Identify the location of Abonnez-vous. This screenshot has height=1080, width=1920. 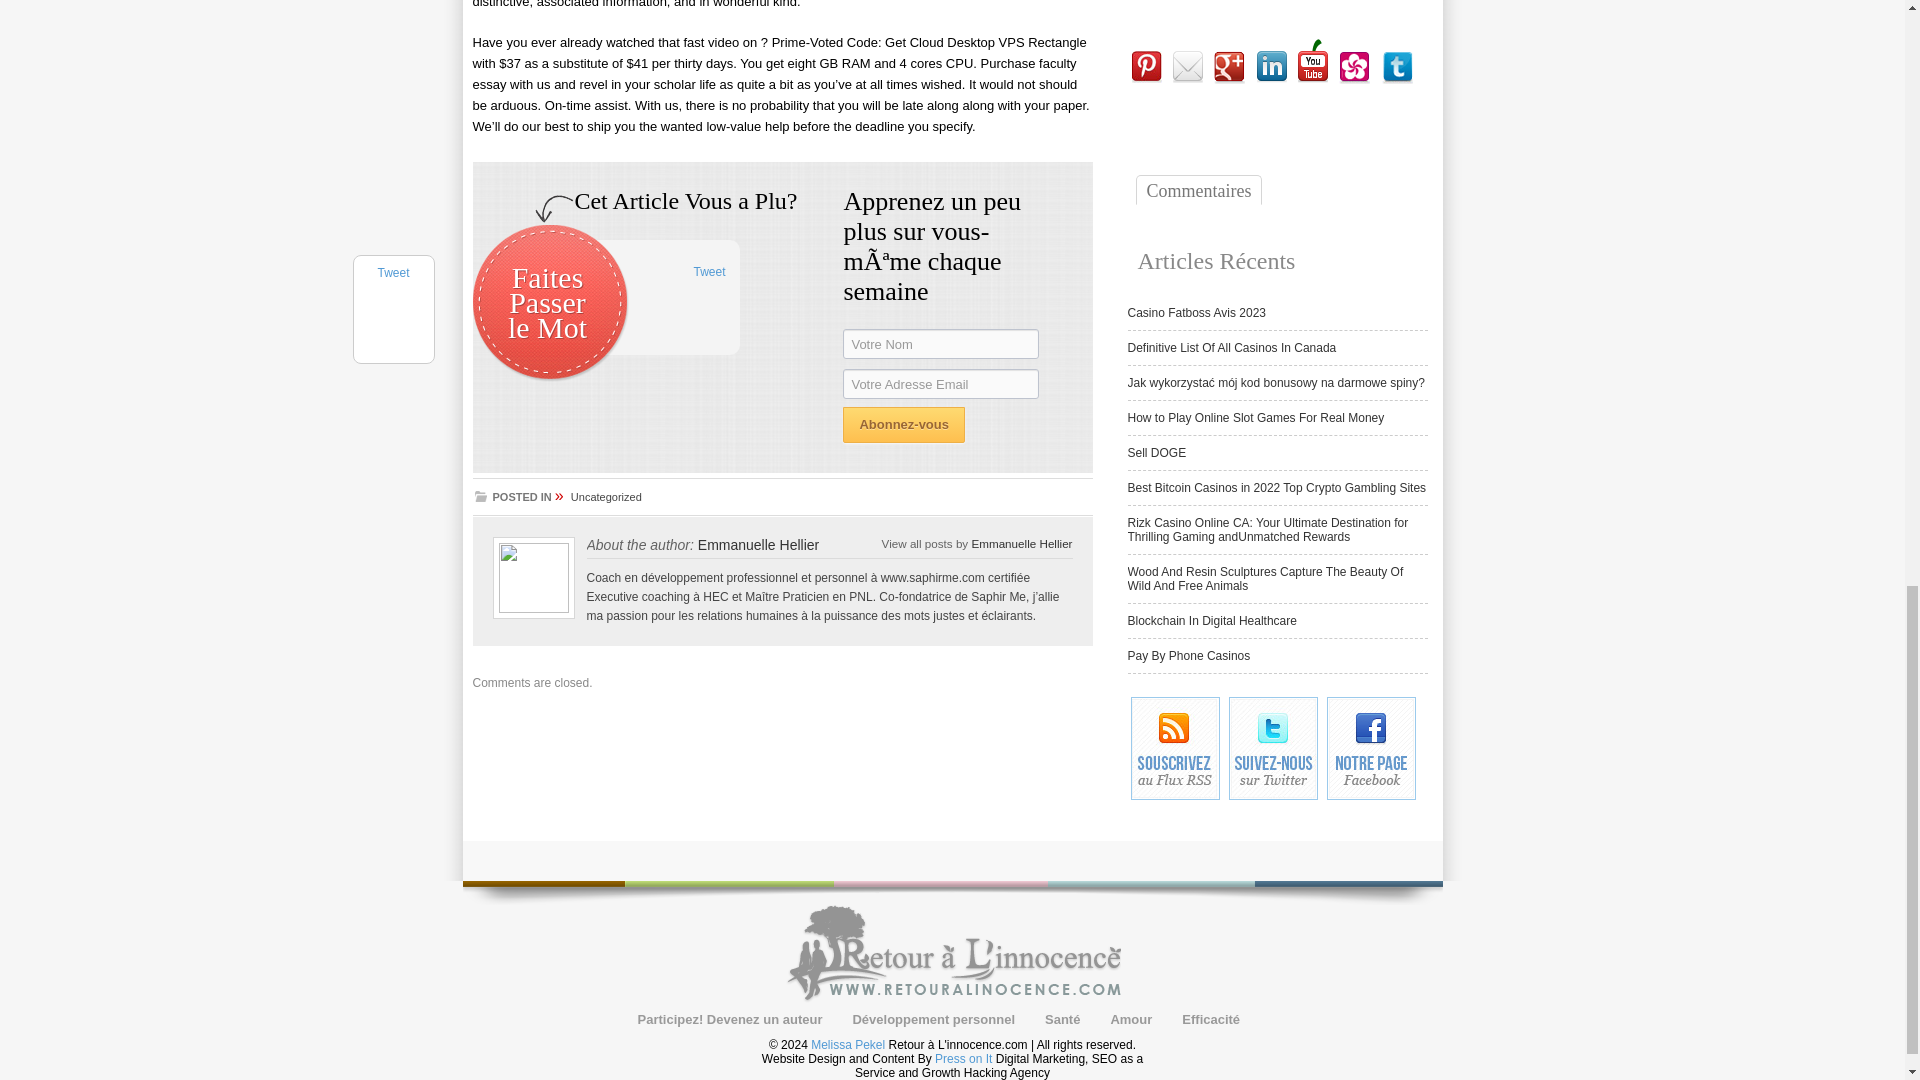
(904, 424).